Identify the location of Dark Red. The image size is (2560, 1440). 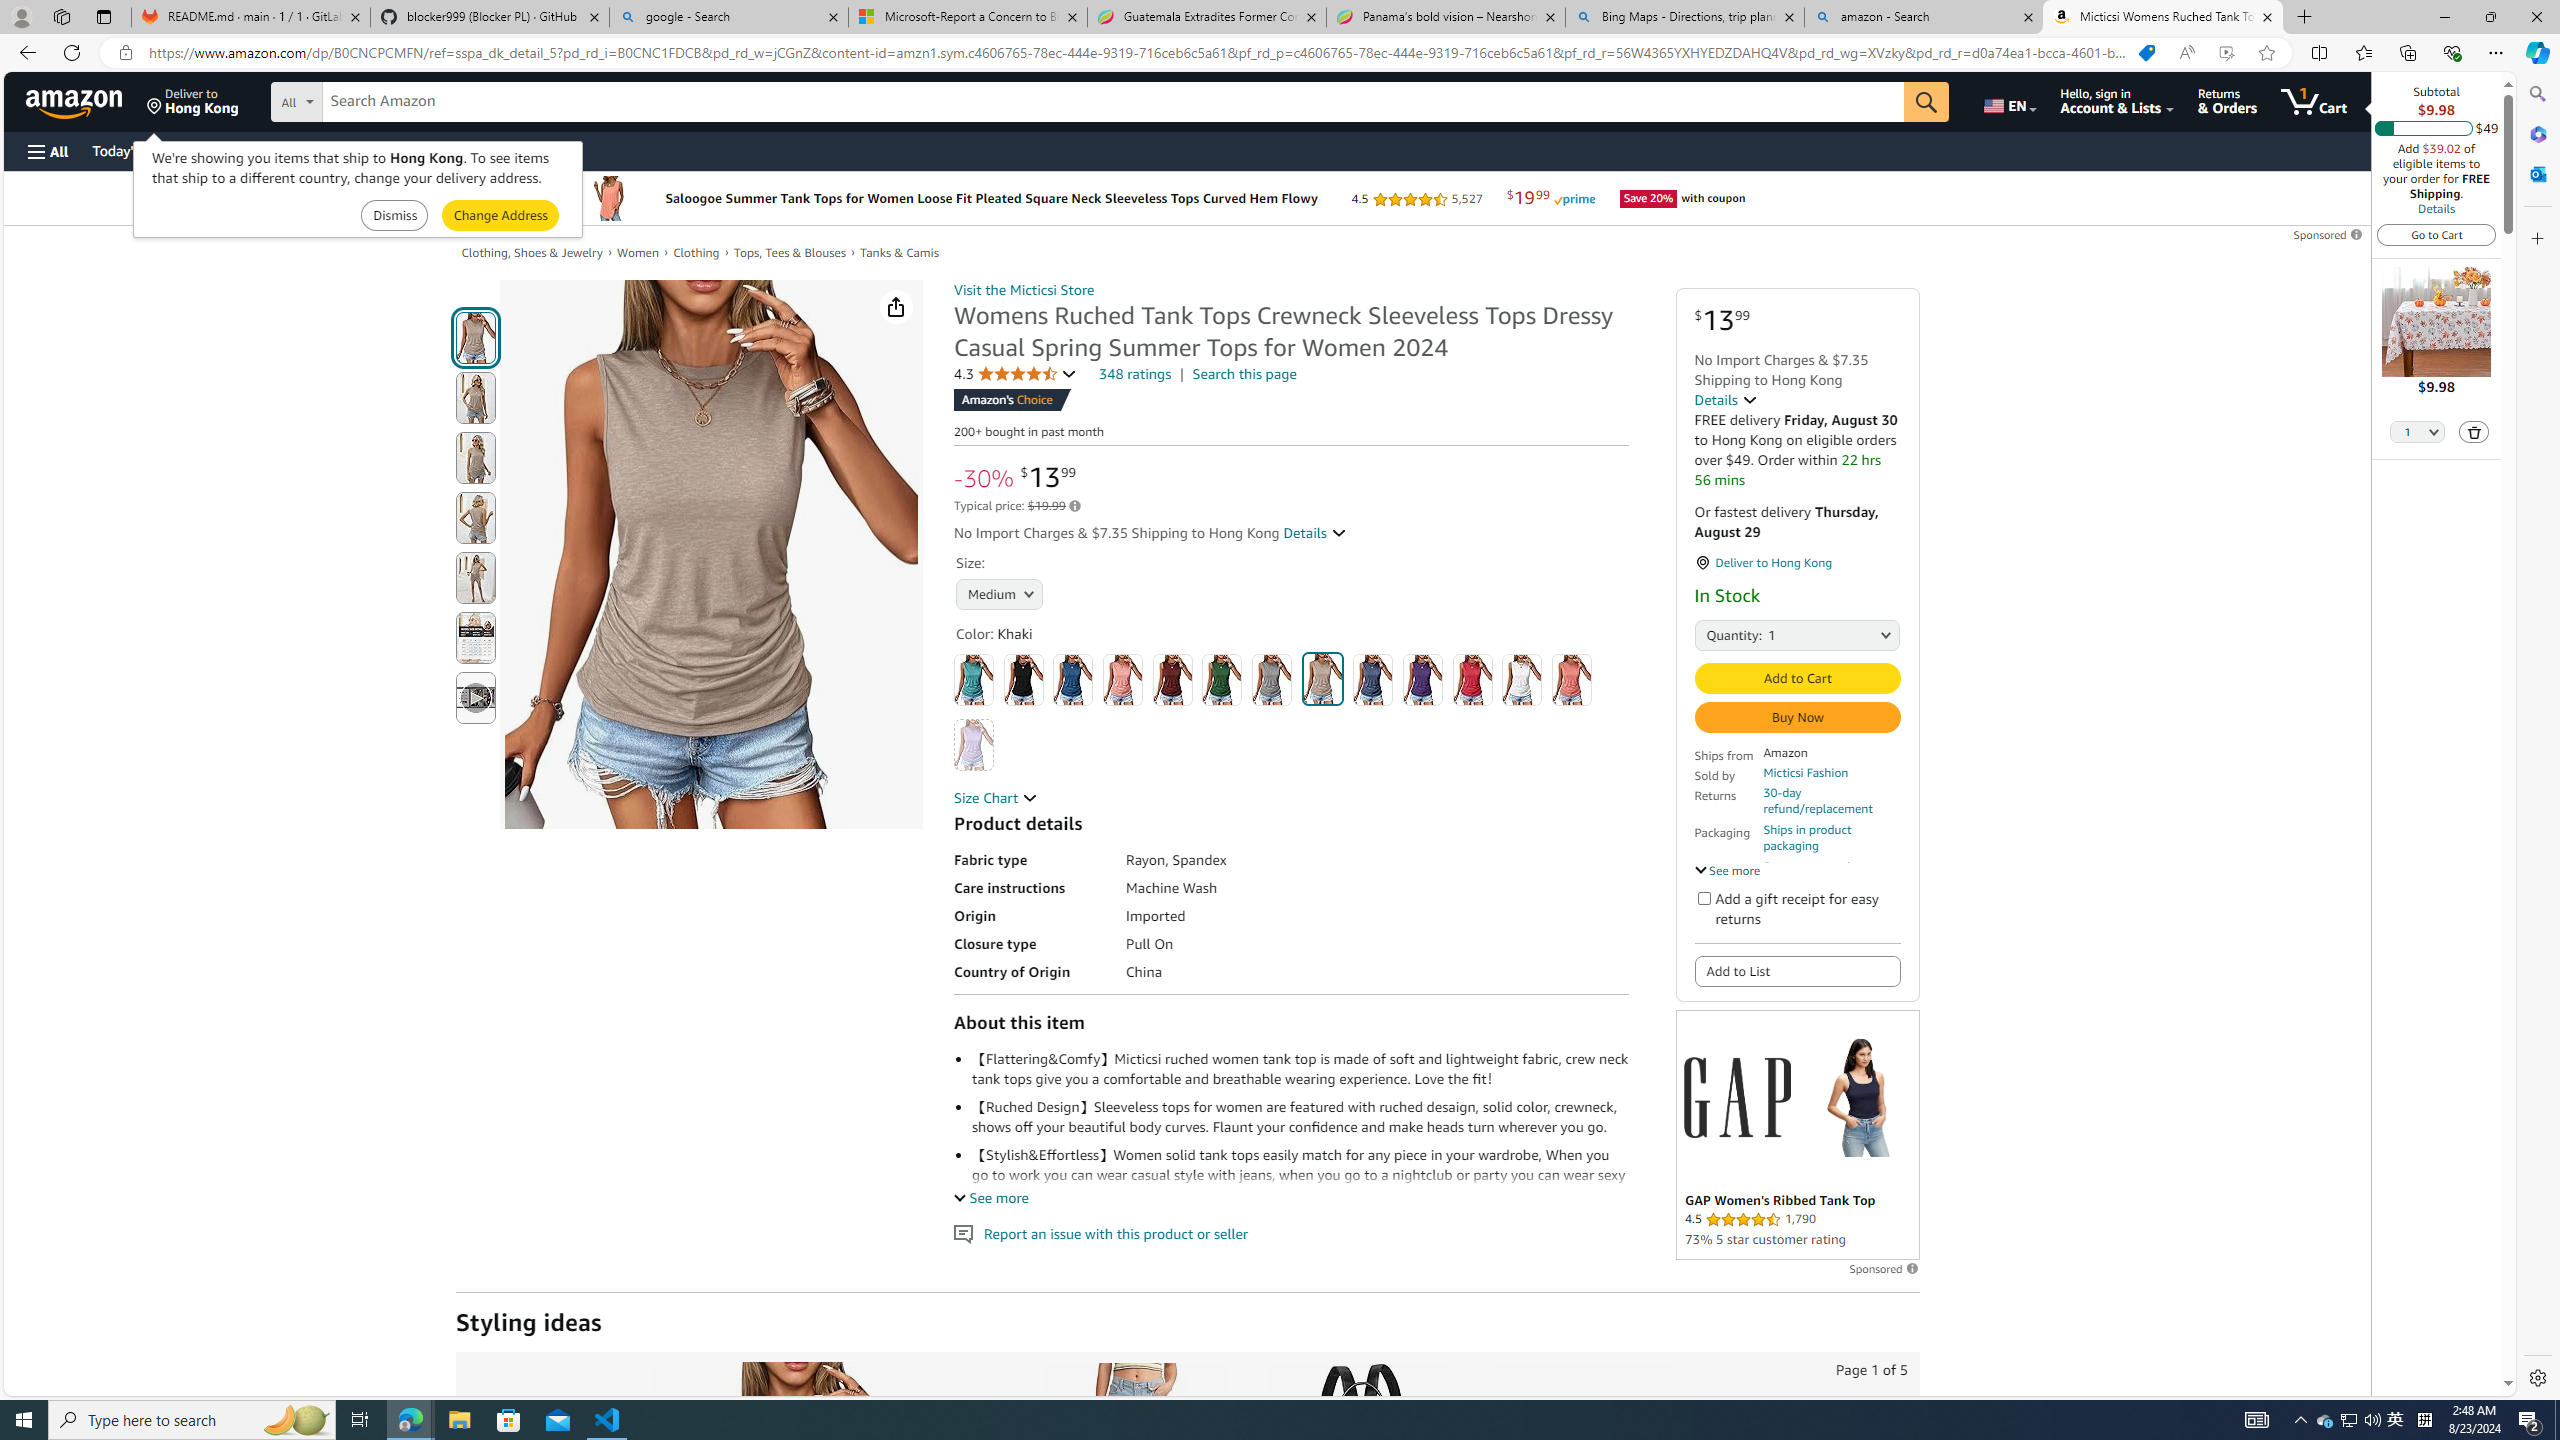
(1172, 680).